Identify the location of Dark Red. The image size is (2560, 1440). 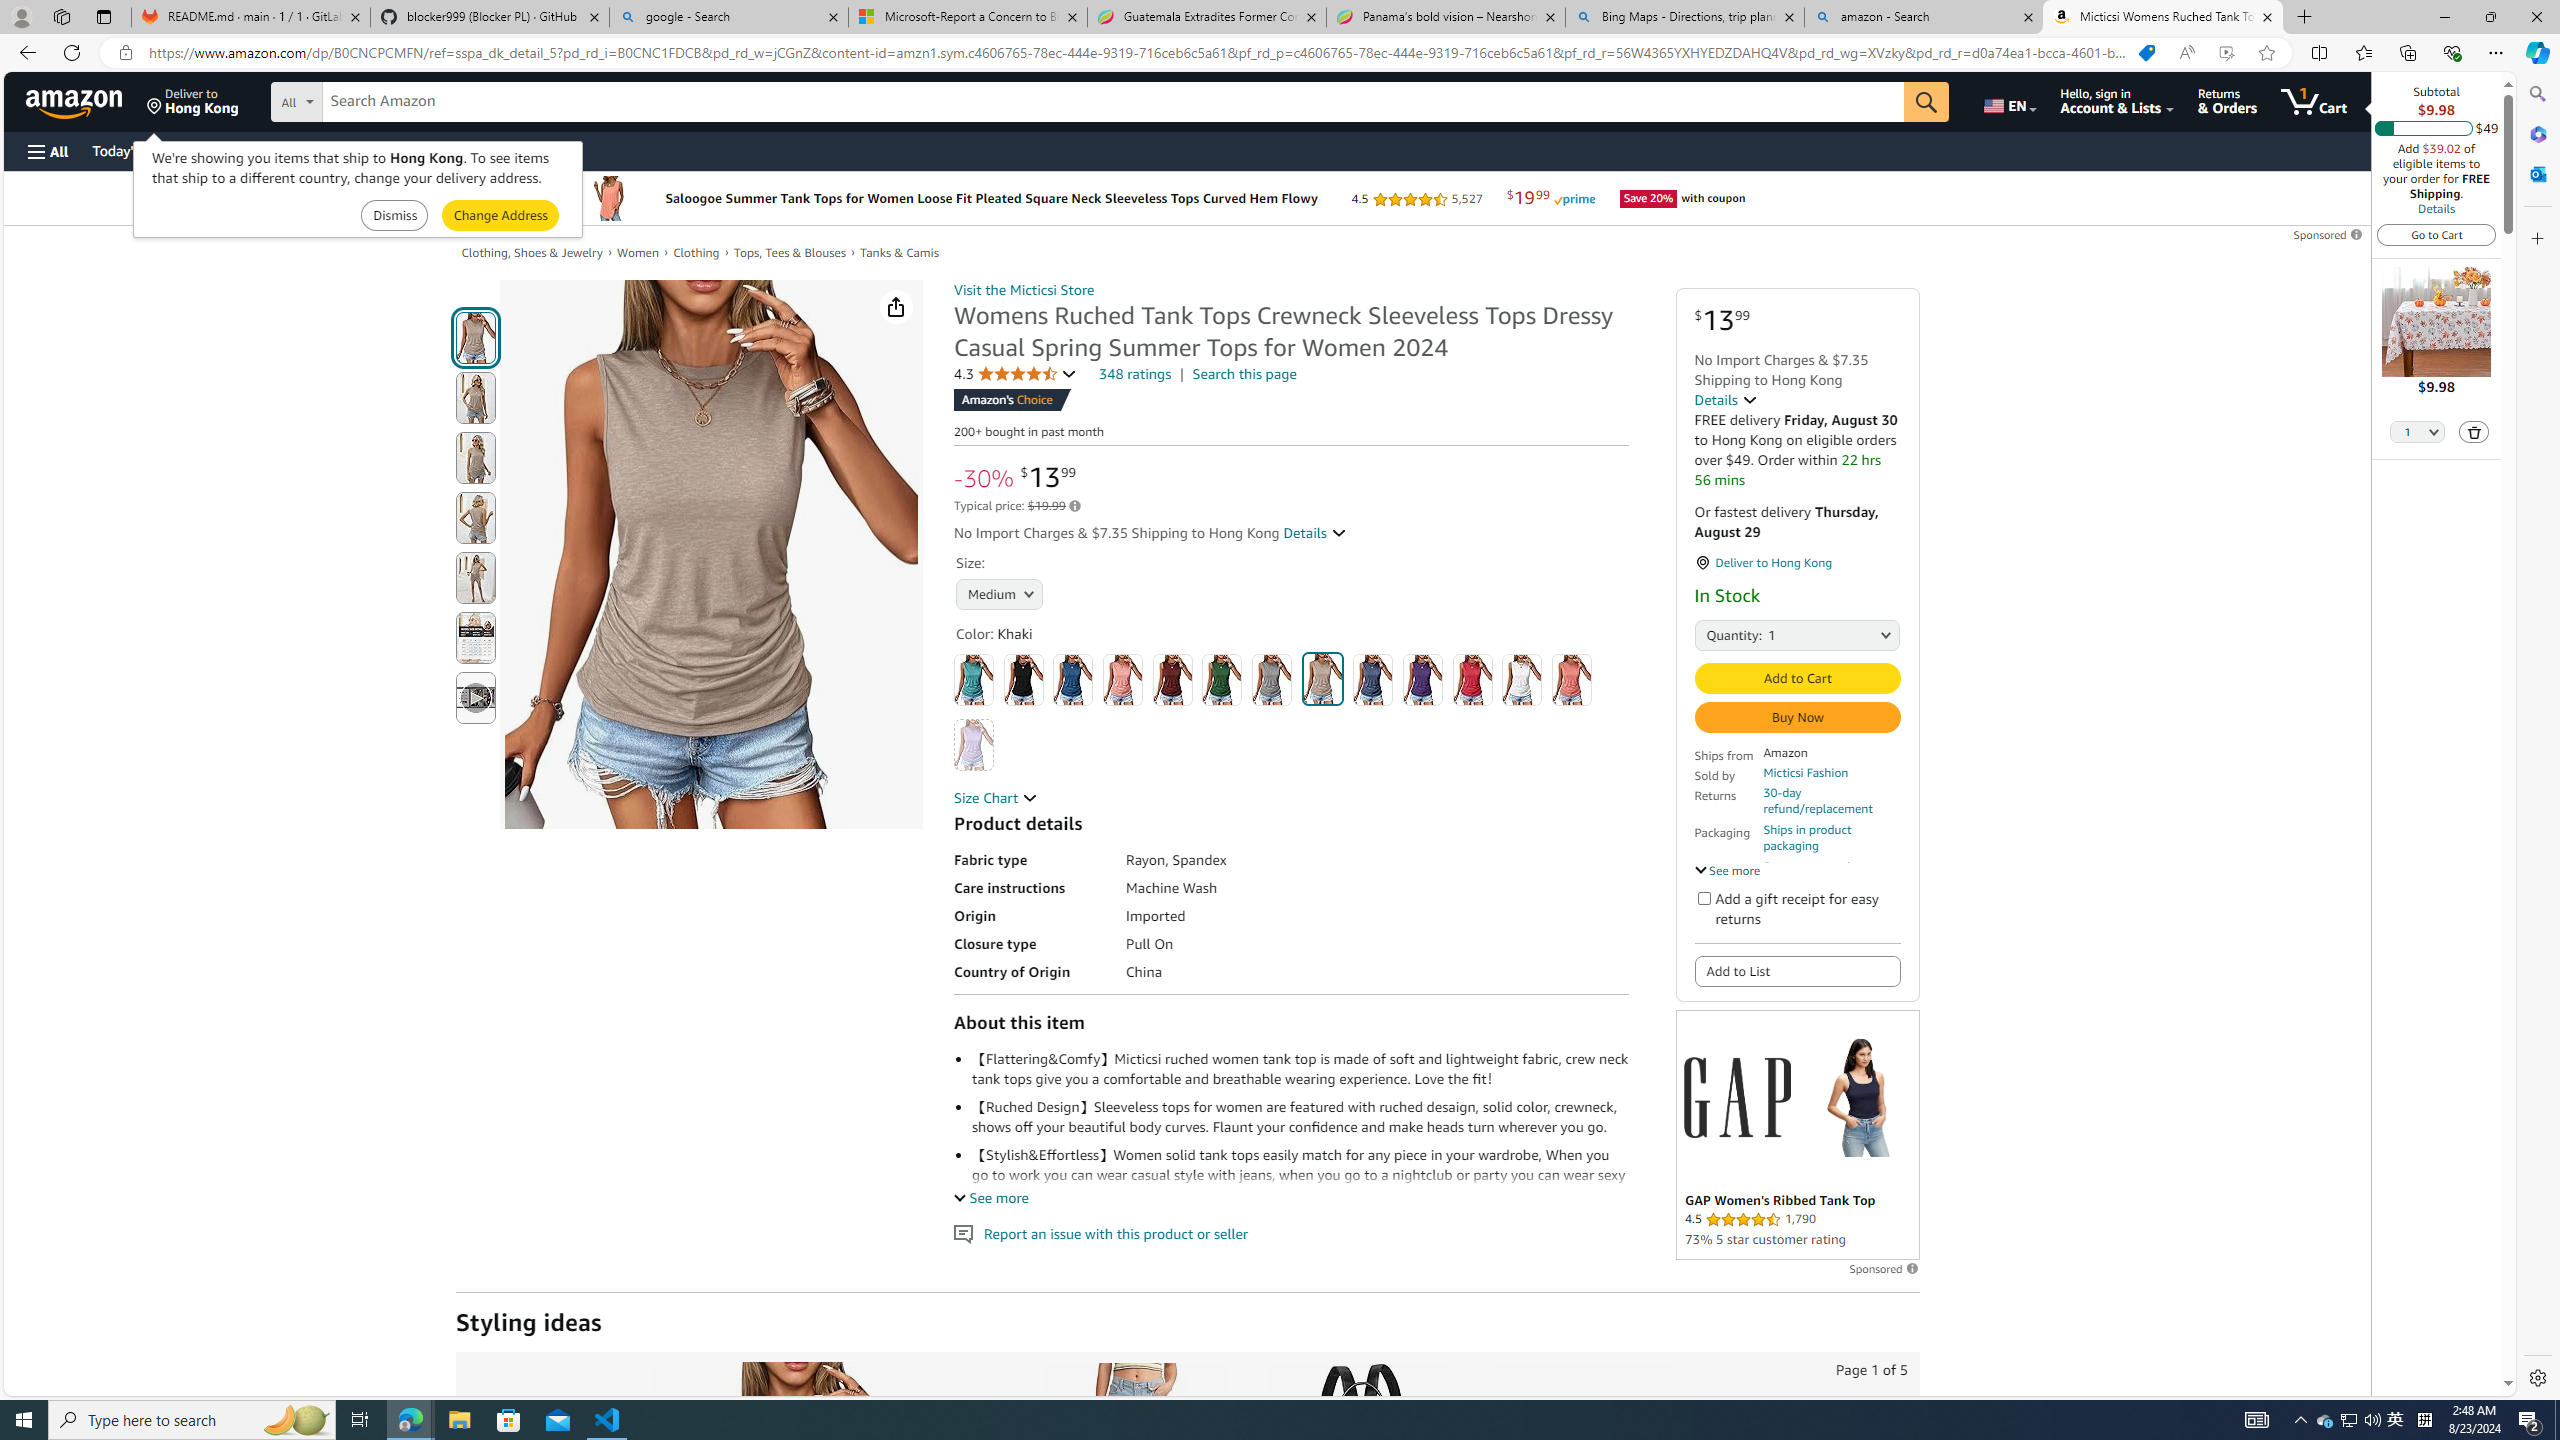
(1172, 680).